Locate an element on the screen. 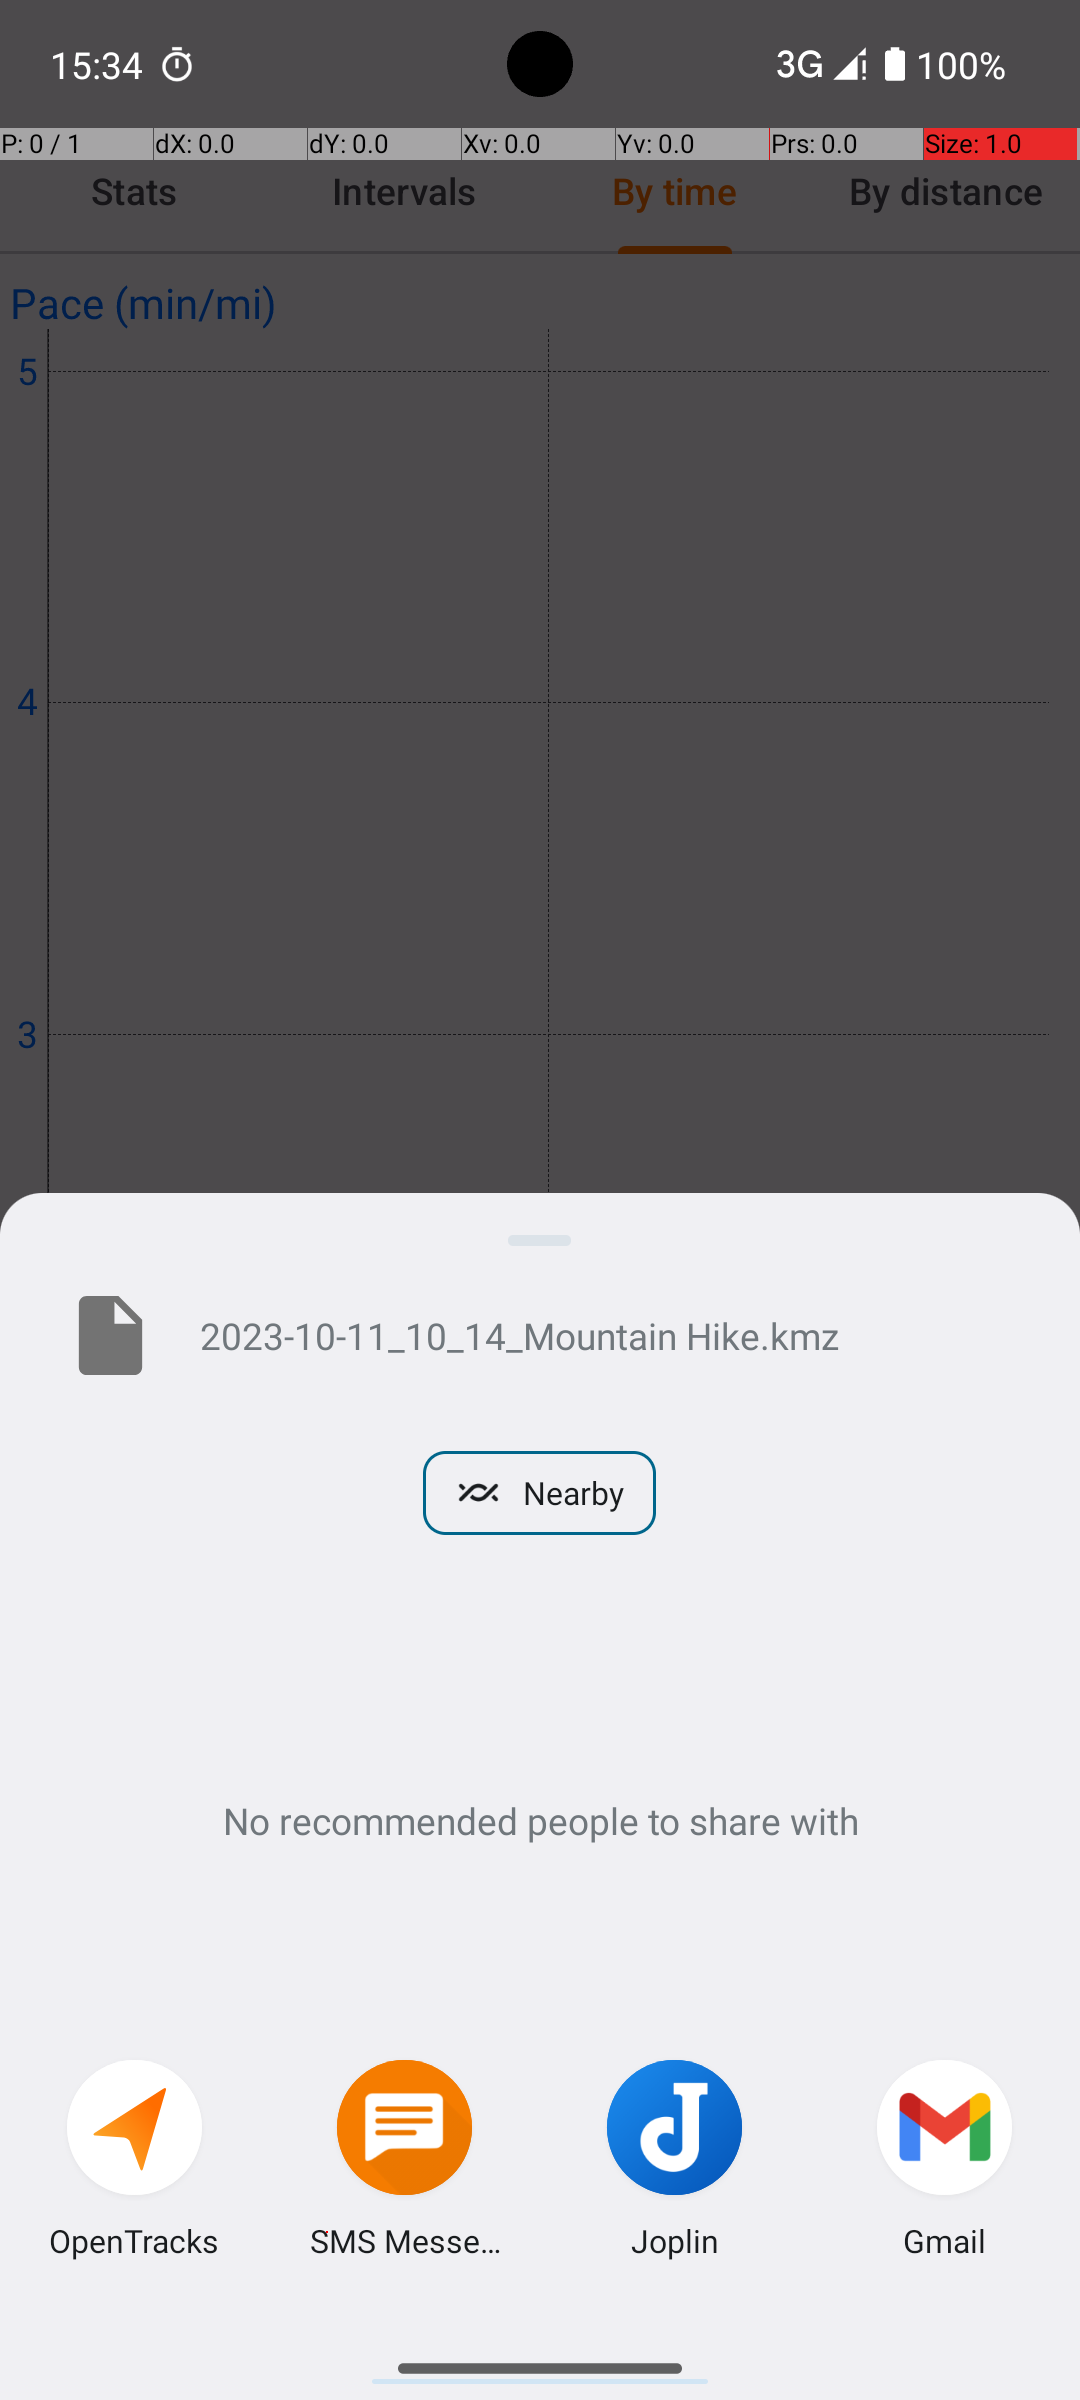 The height and width of the screenshot is (2400, 1080). 2023-10-11_10_14_Mountain Hike.kmz is located at coordinates (608, 1335).